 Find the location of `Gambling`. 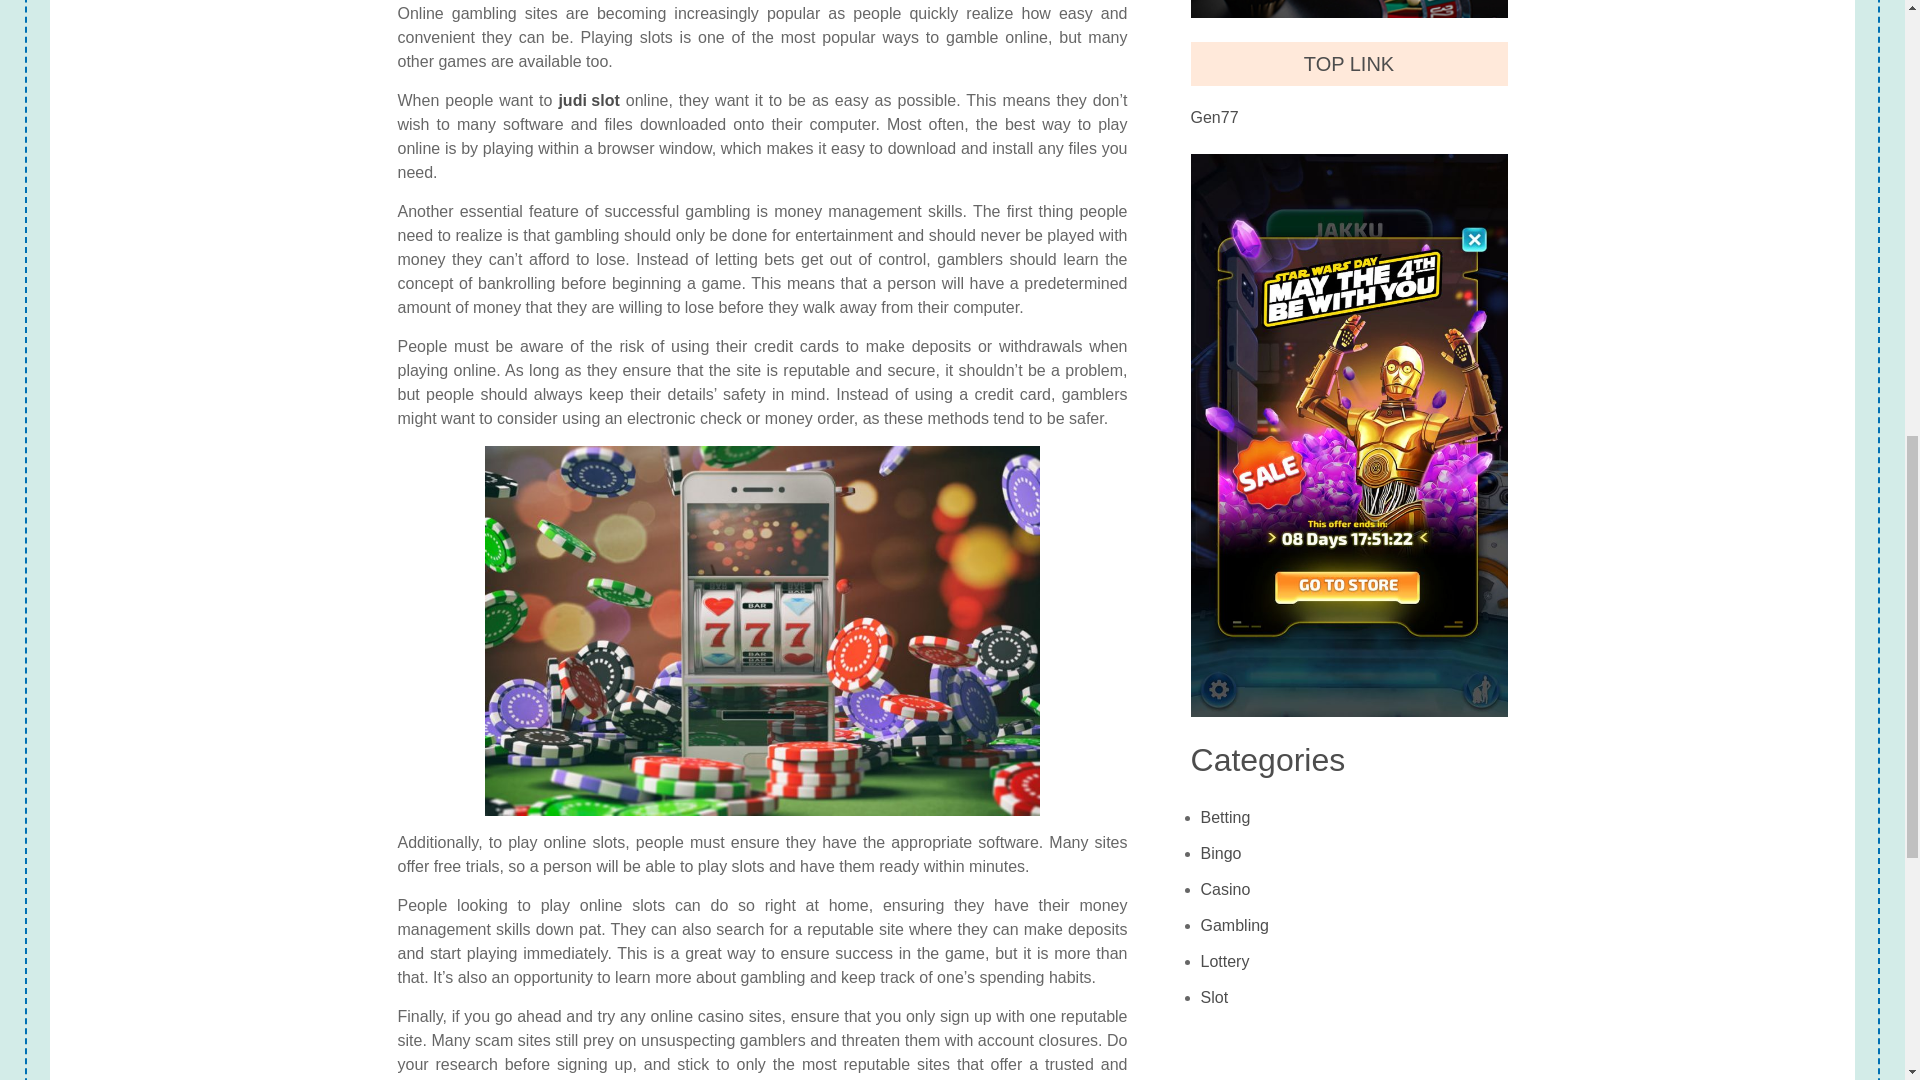

Gambling is located at coordinates (1235, 926).